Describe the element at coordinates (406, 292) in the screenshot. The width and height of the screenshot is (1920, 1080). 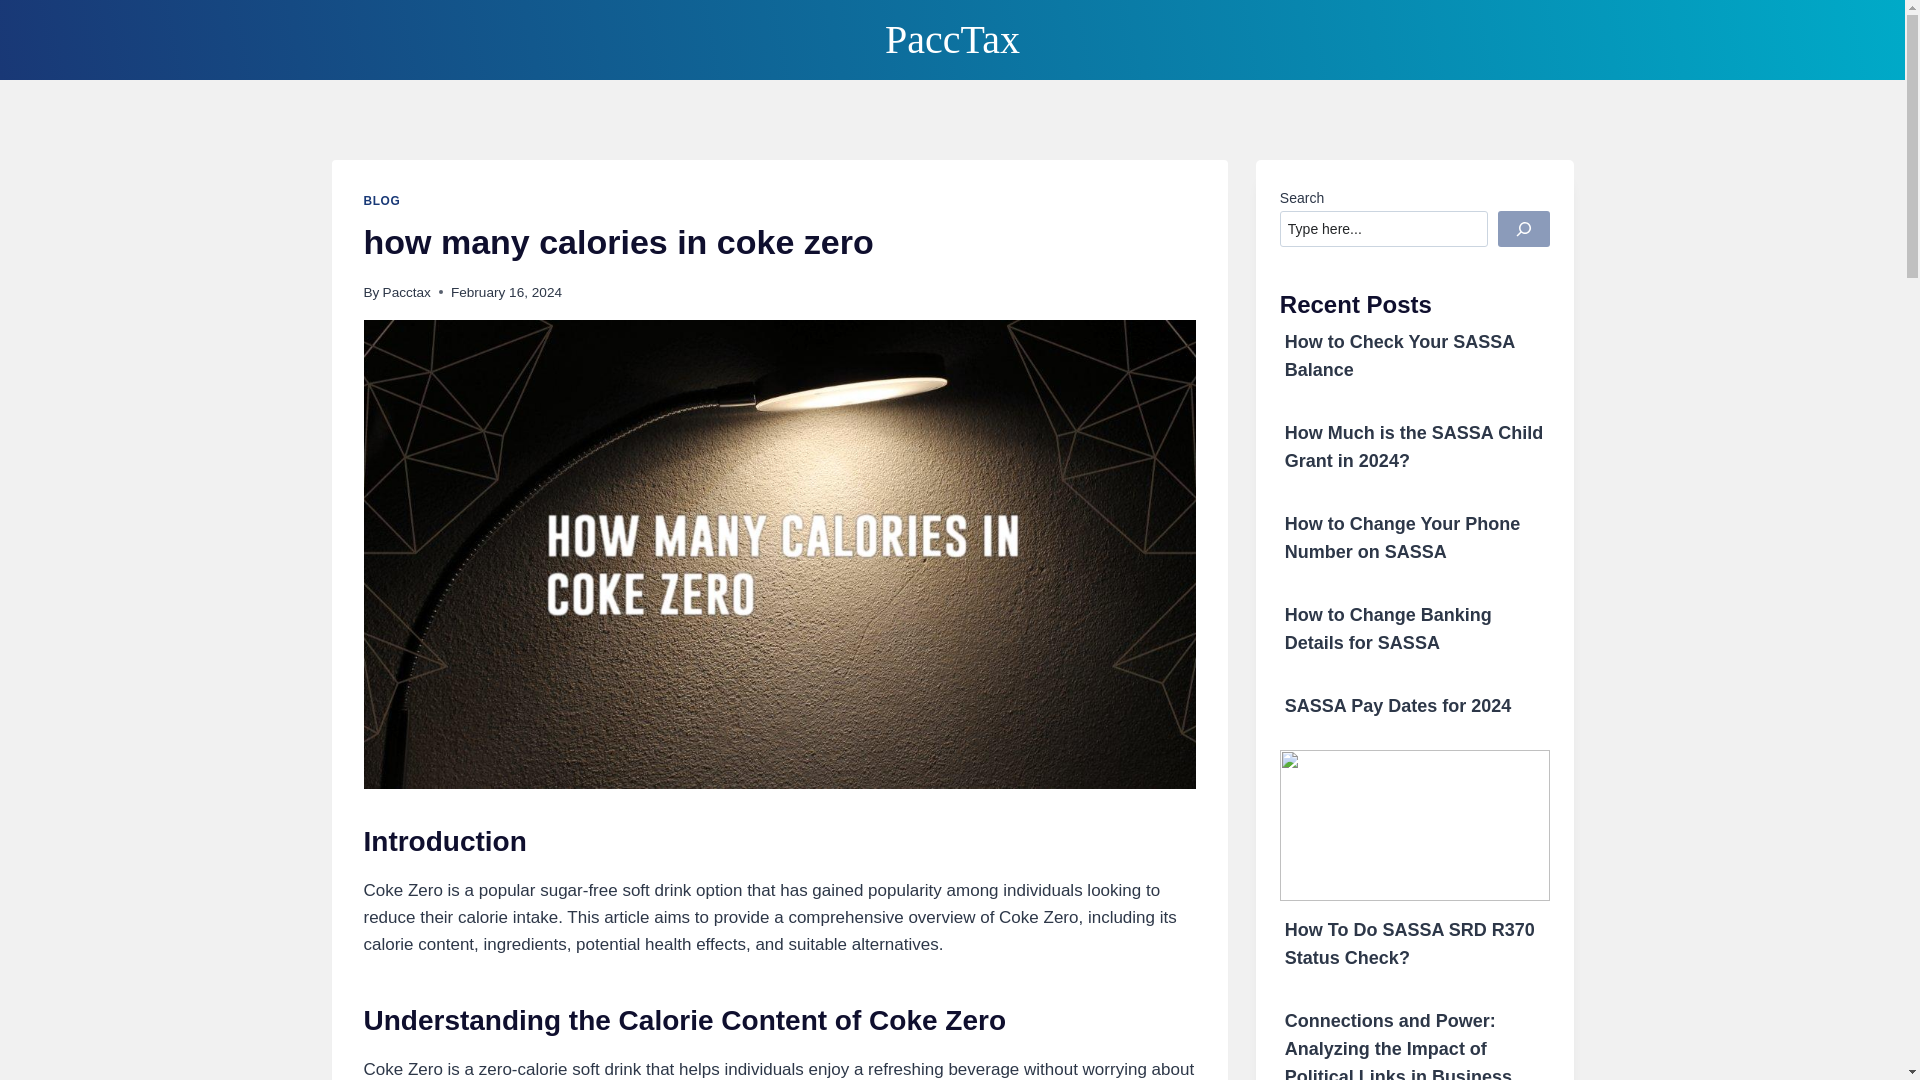
I see `Pacctax` at that location.